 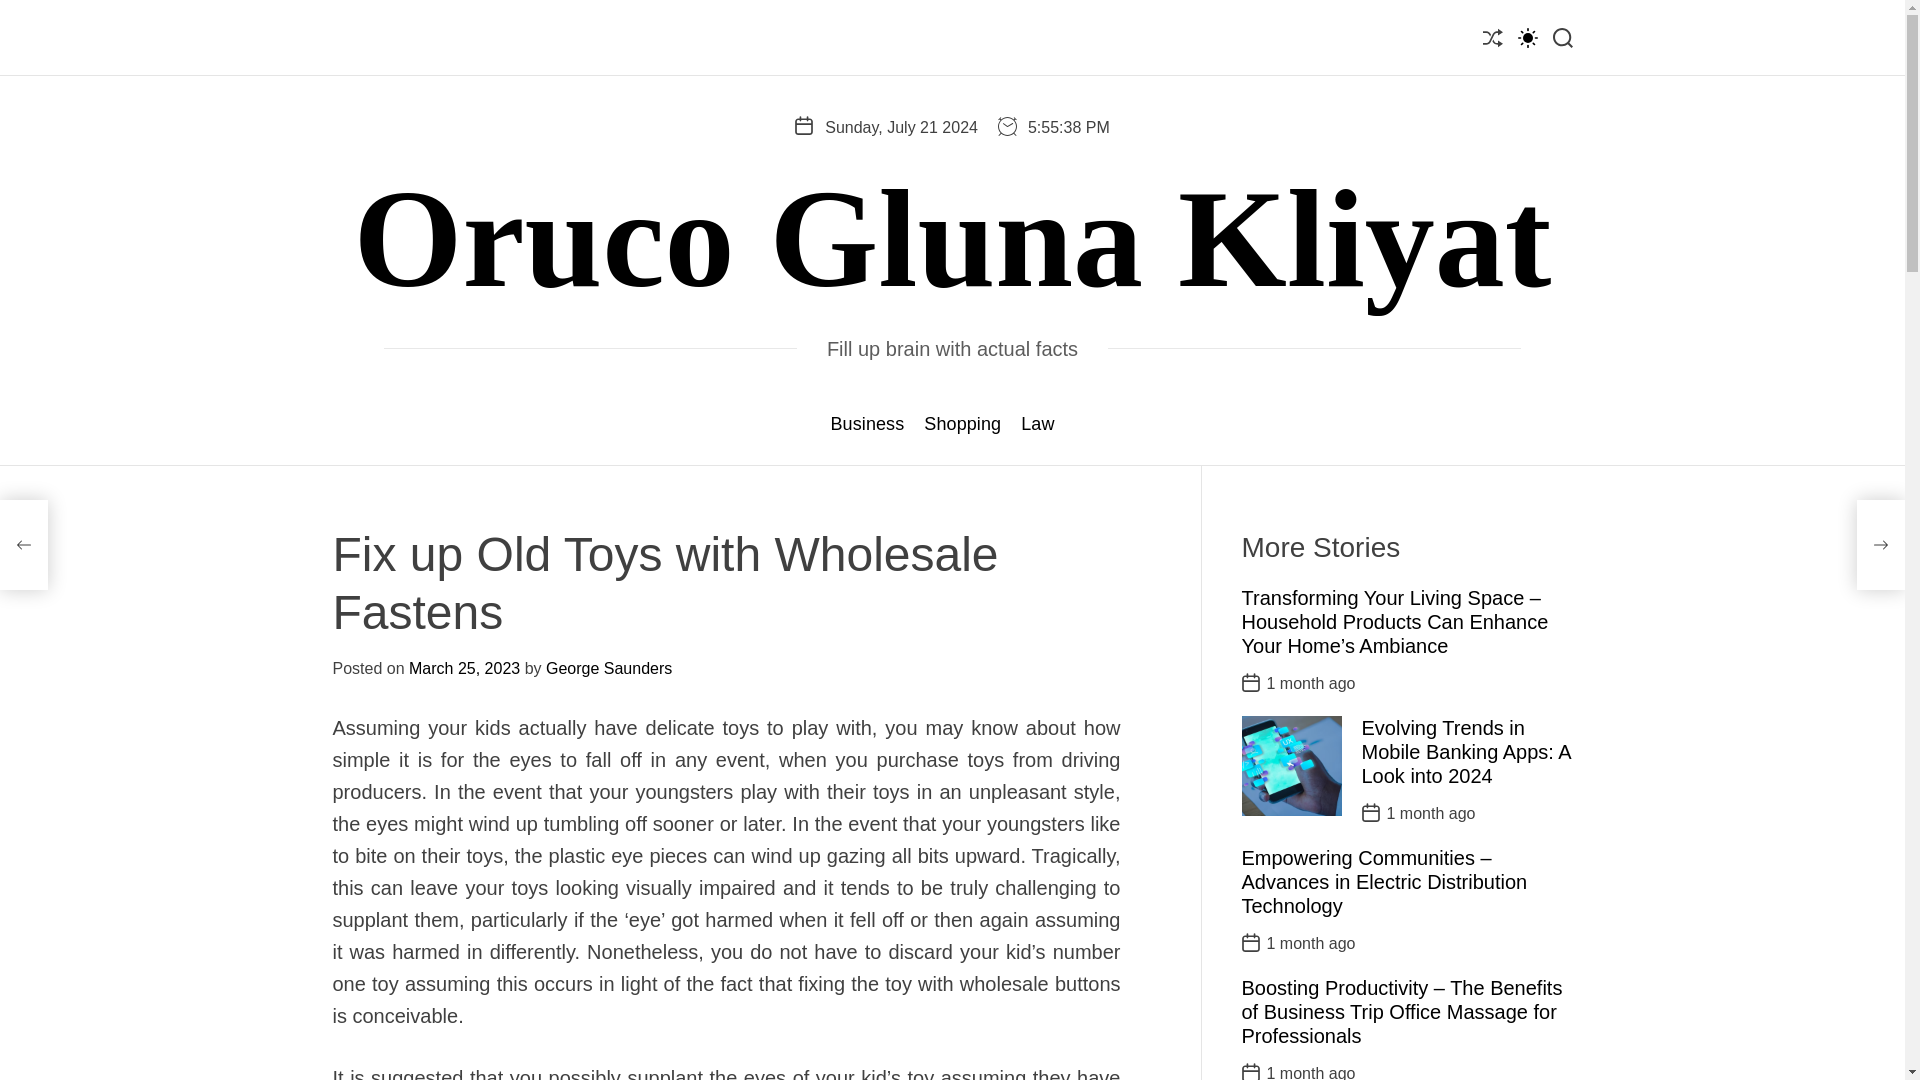 What do you see at coordinates (962, 424) in the screenshot?
I see `Shopping` at bounding box center [962, 424].